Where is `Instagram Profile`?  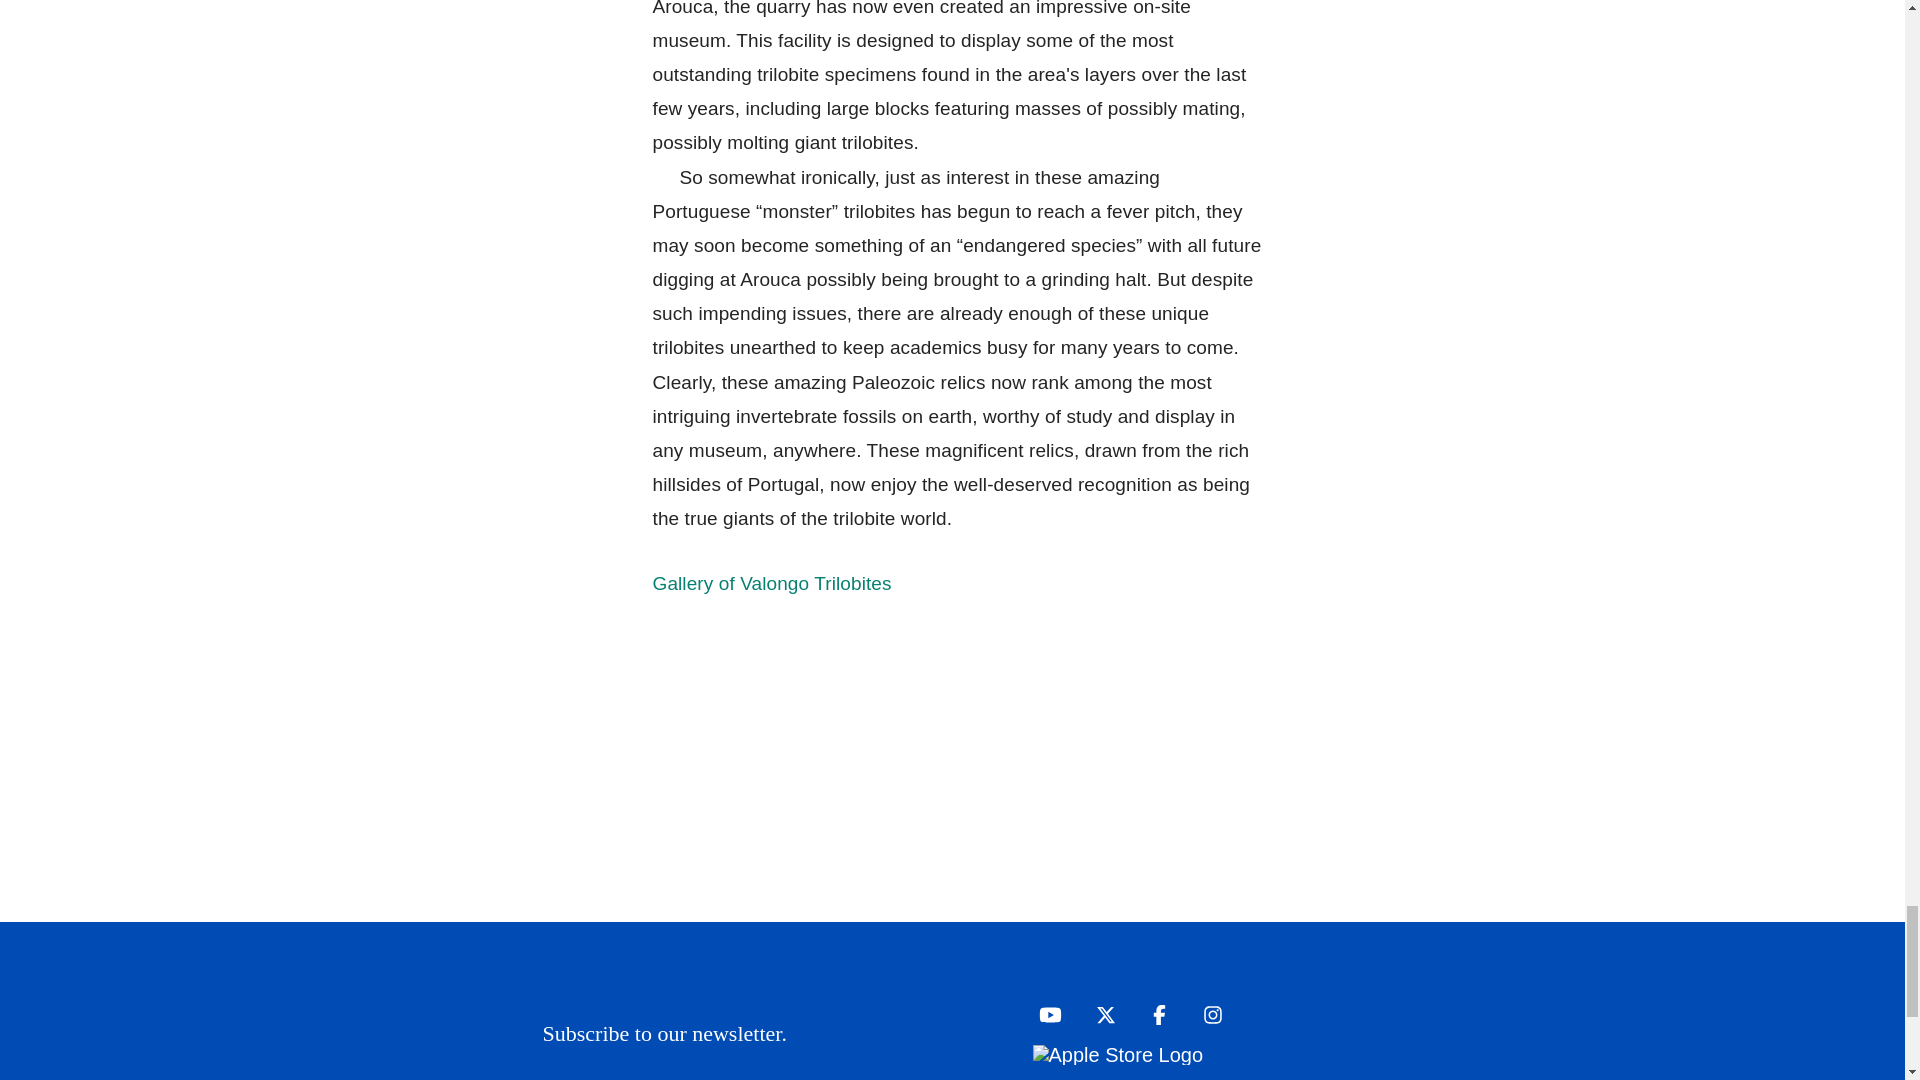 Instagram Profile is located at coordinates (1206, 1014).